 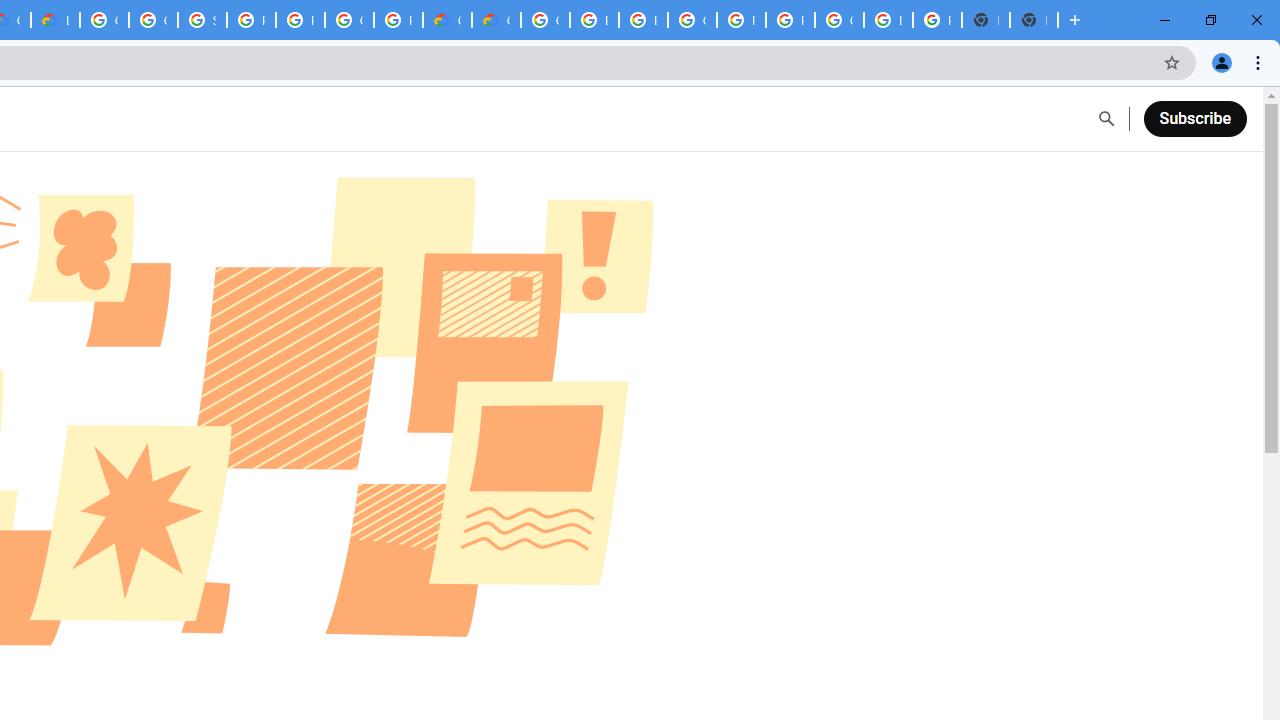 What do you see at coordinates (1034, 20) in the screenshot?
I see `New Tab` at bounding box center [1034, 20].